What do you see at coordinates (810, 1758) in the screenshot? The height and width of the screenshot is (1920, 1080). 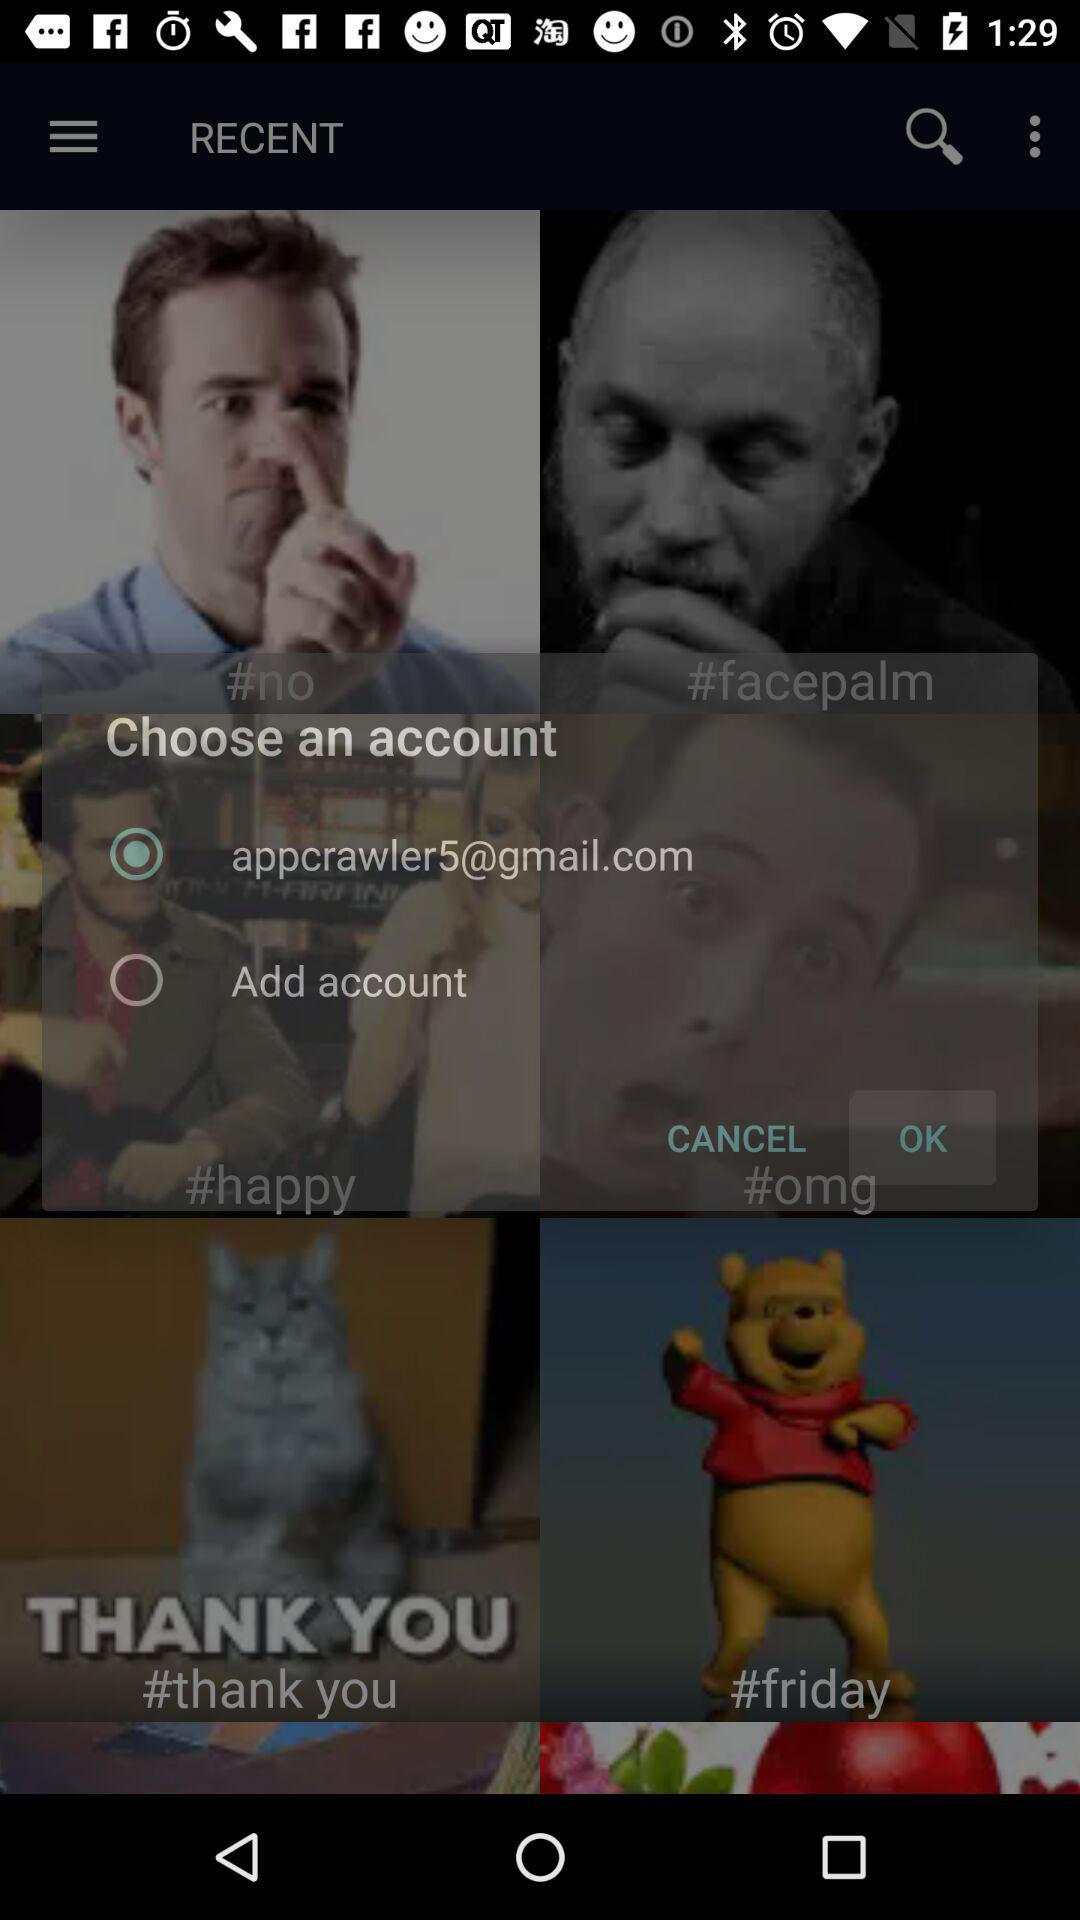 I see `fruit image` at bounding box center [810, 1758].